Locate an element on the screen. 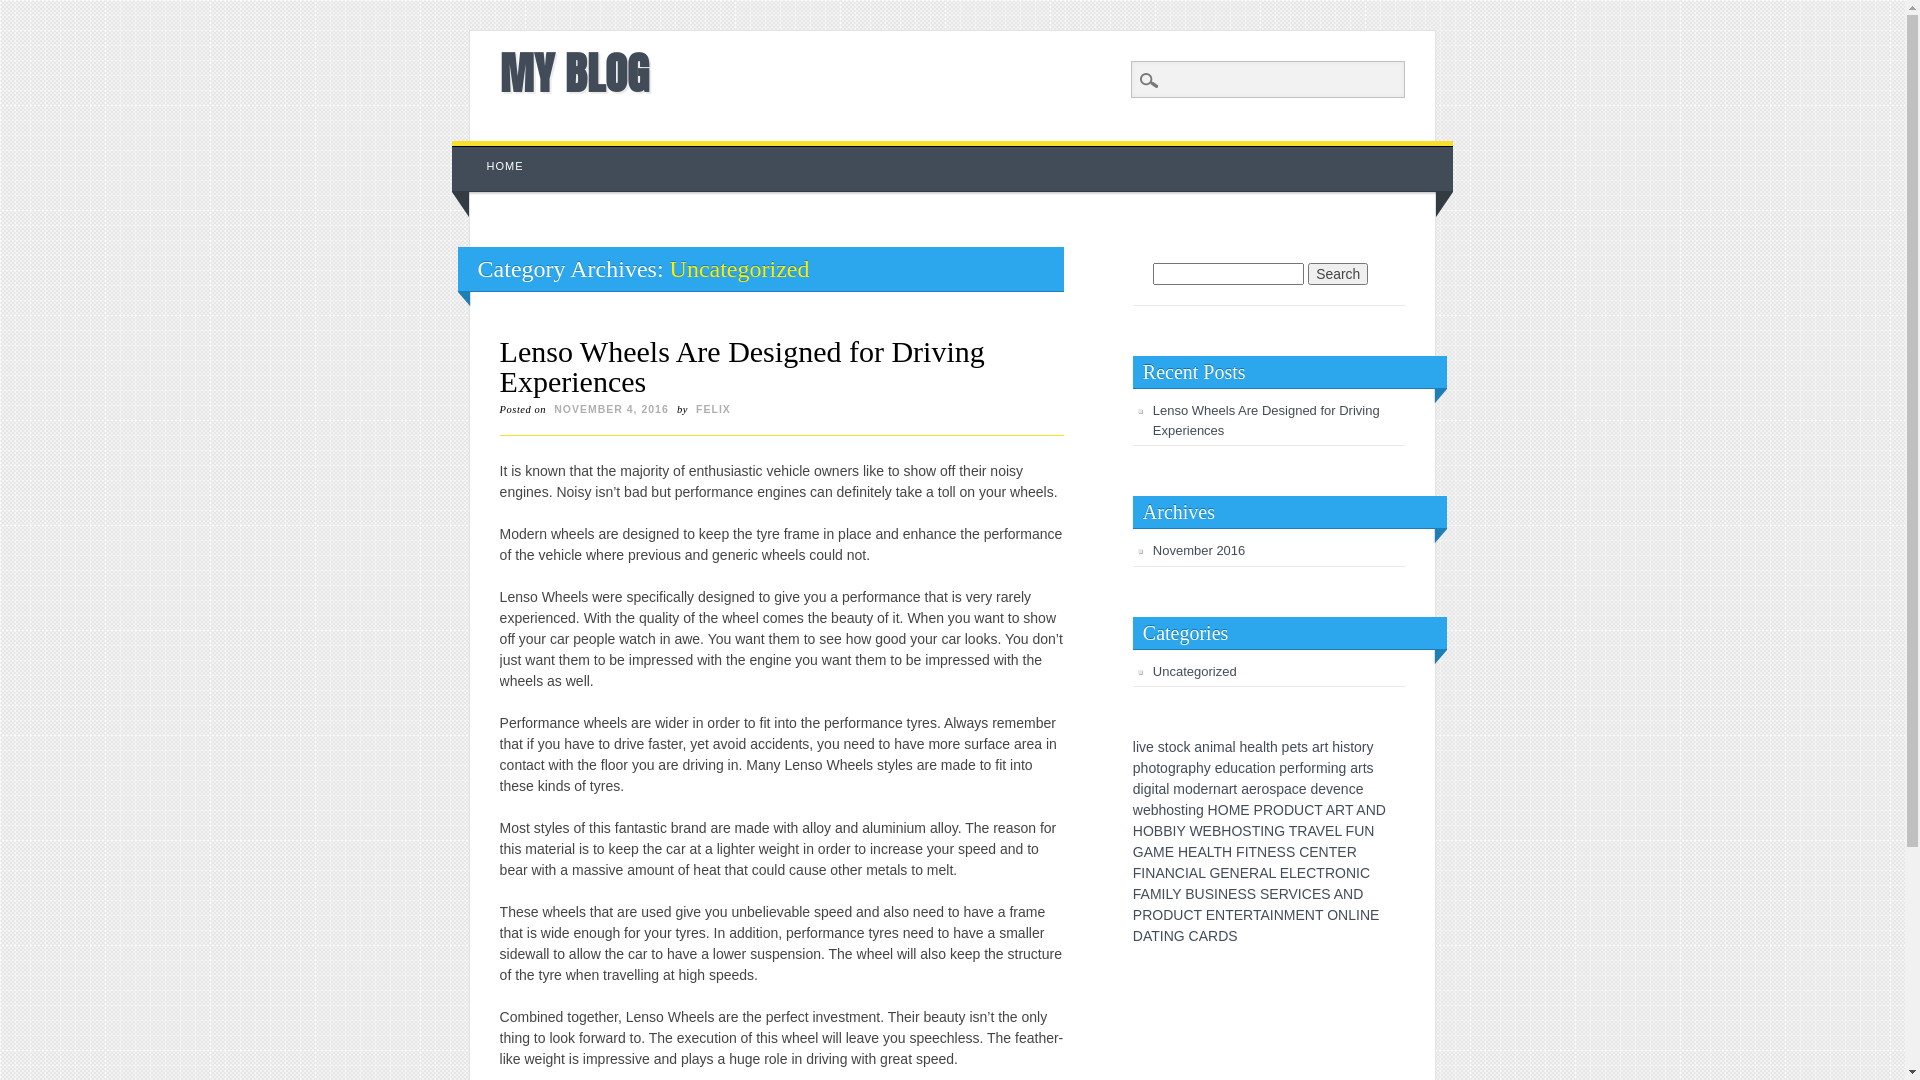 This screenshot has height=1080, width=1920. c is located at coordinates (1296, 789).